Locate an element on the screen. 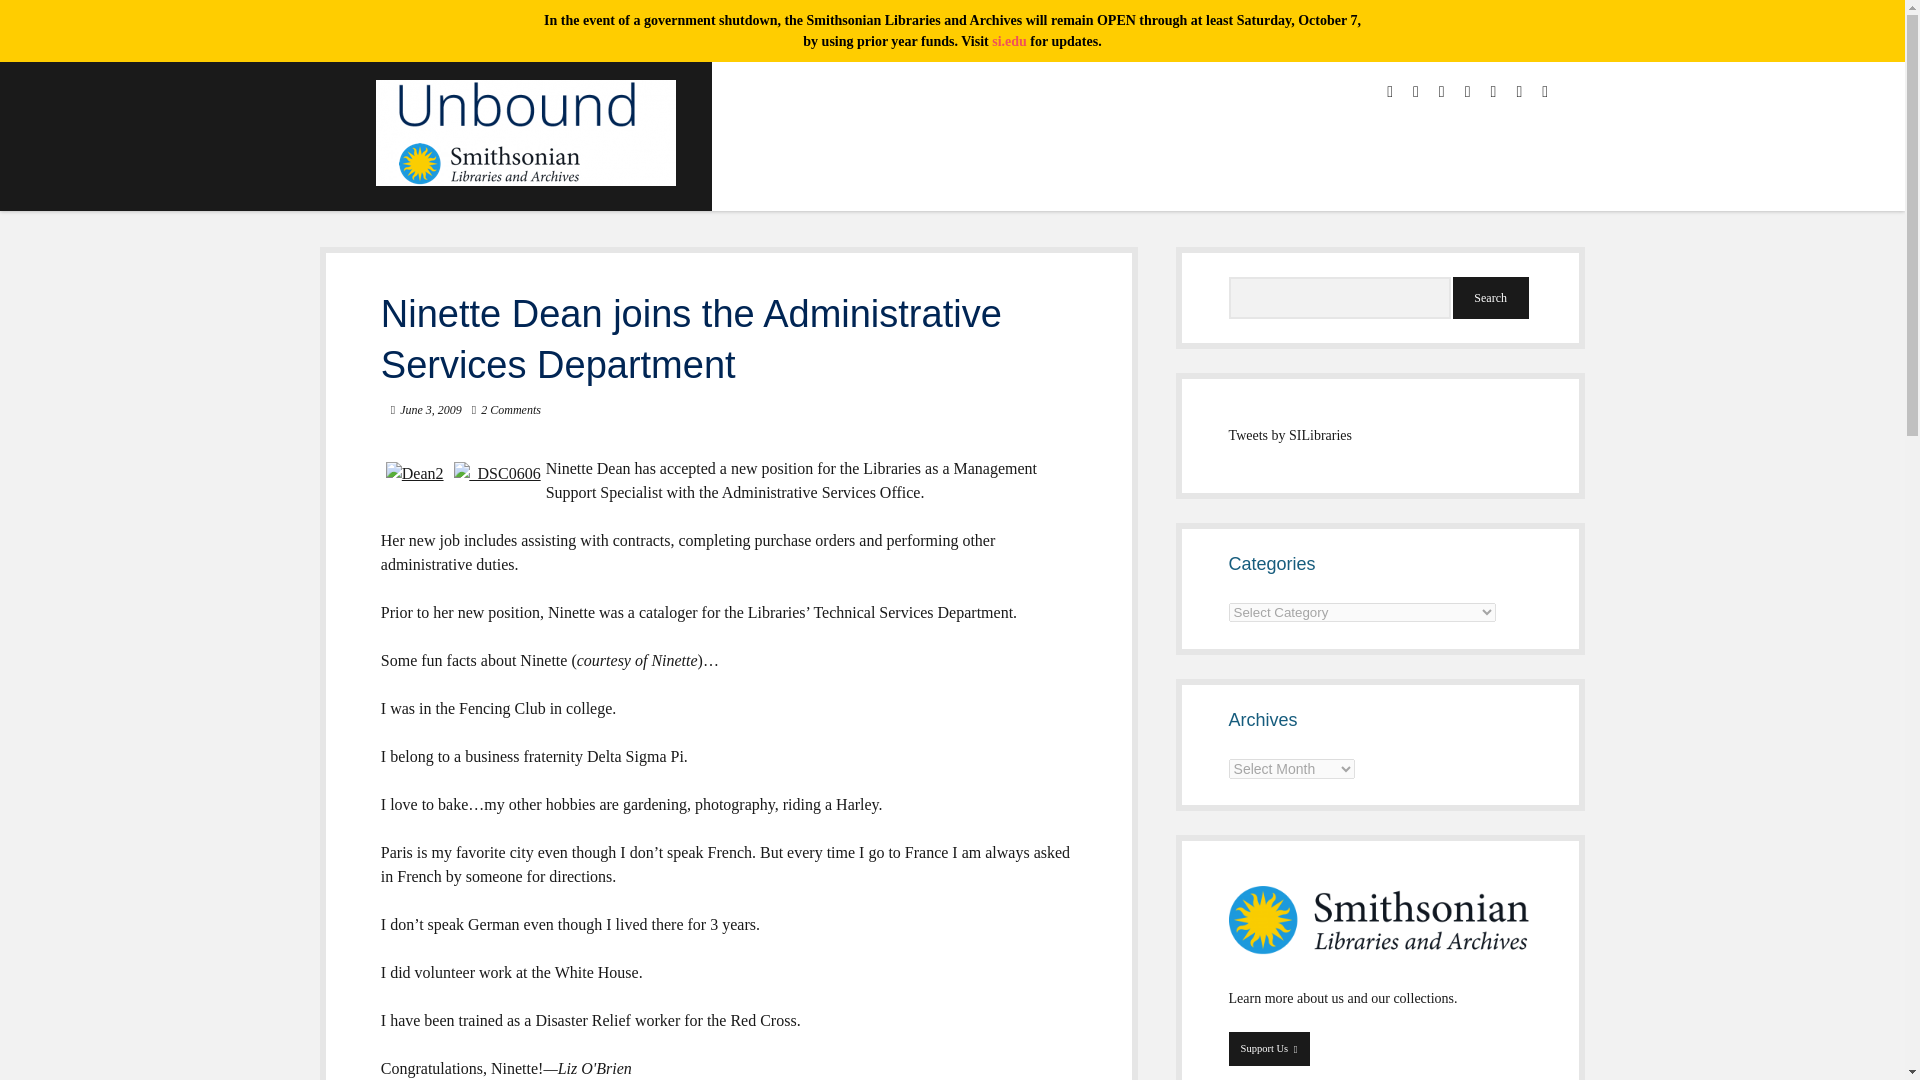 The height and width of the screenshot is (1080, 1920). June 3, 2009 is located at coordinates (1340, 297).